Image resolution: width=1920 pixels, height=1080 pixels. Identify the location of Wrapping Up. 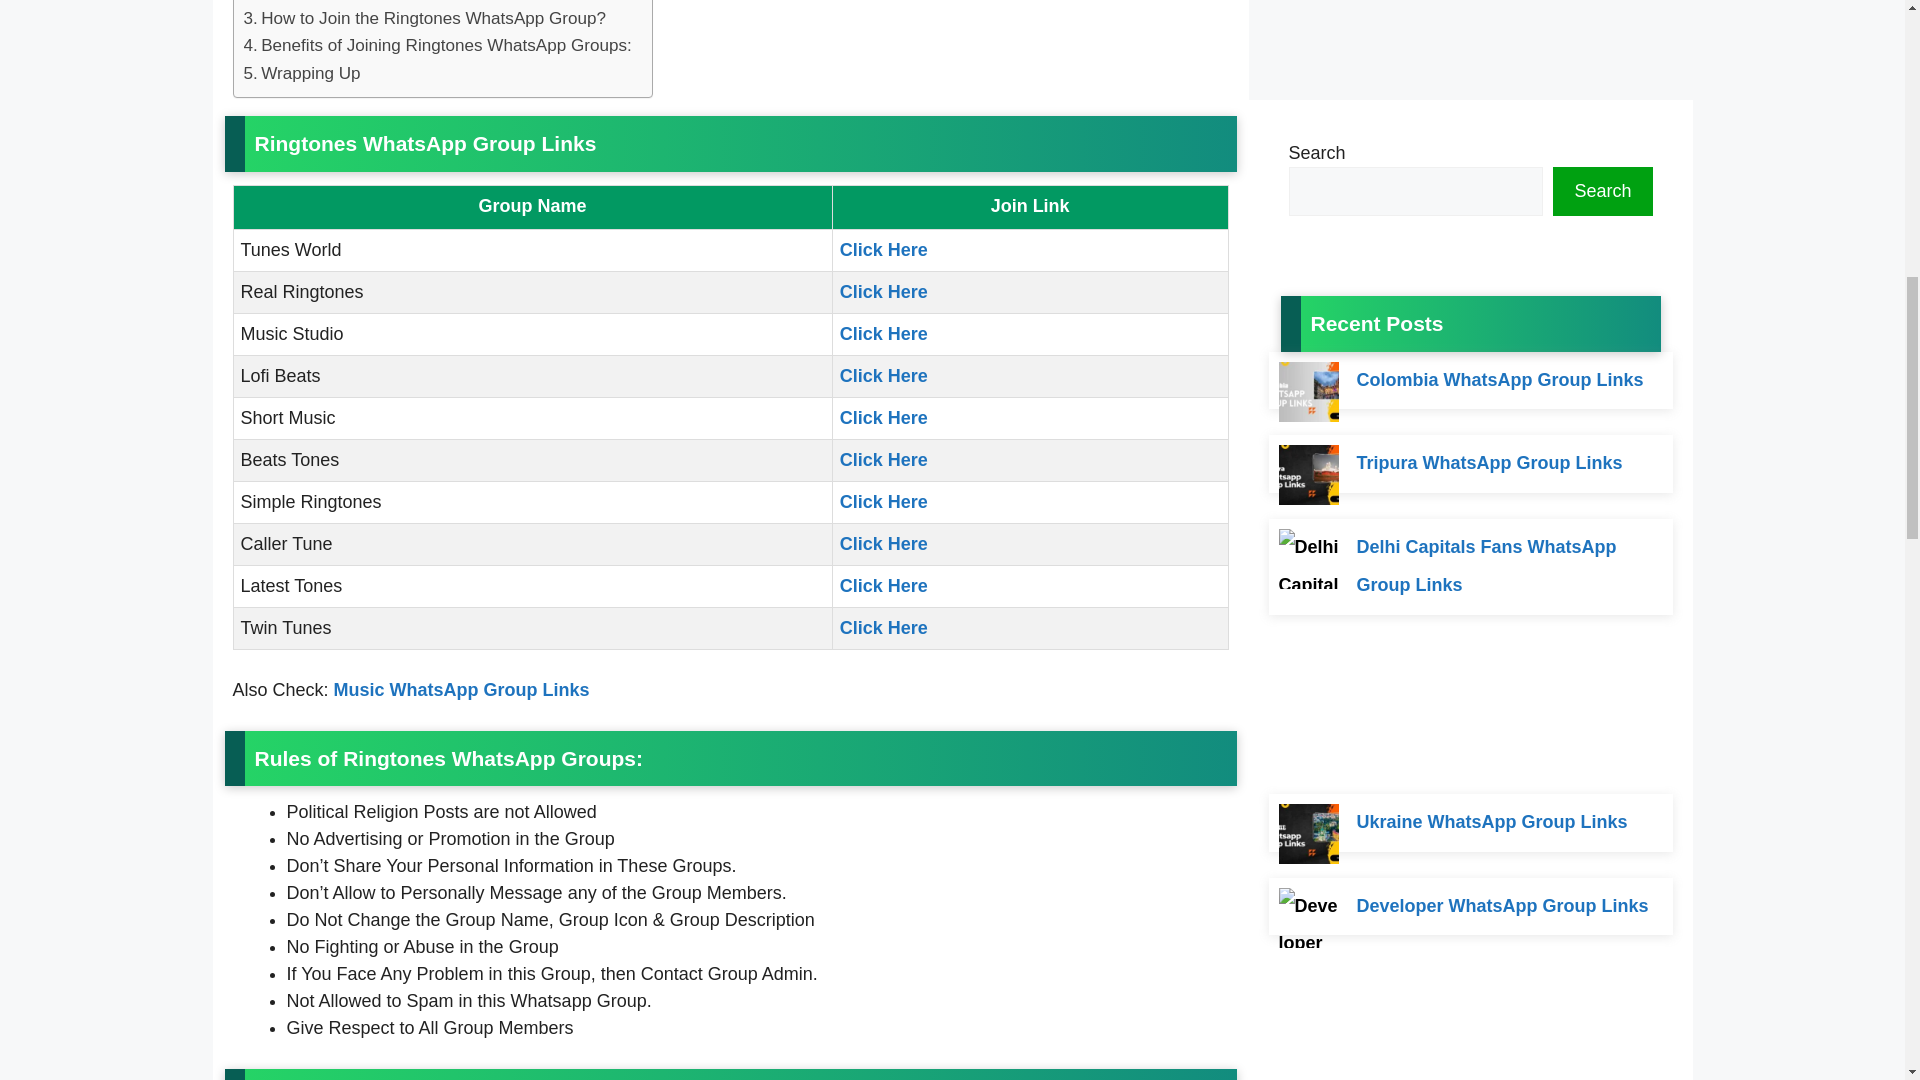
(302, 74).